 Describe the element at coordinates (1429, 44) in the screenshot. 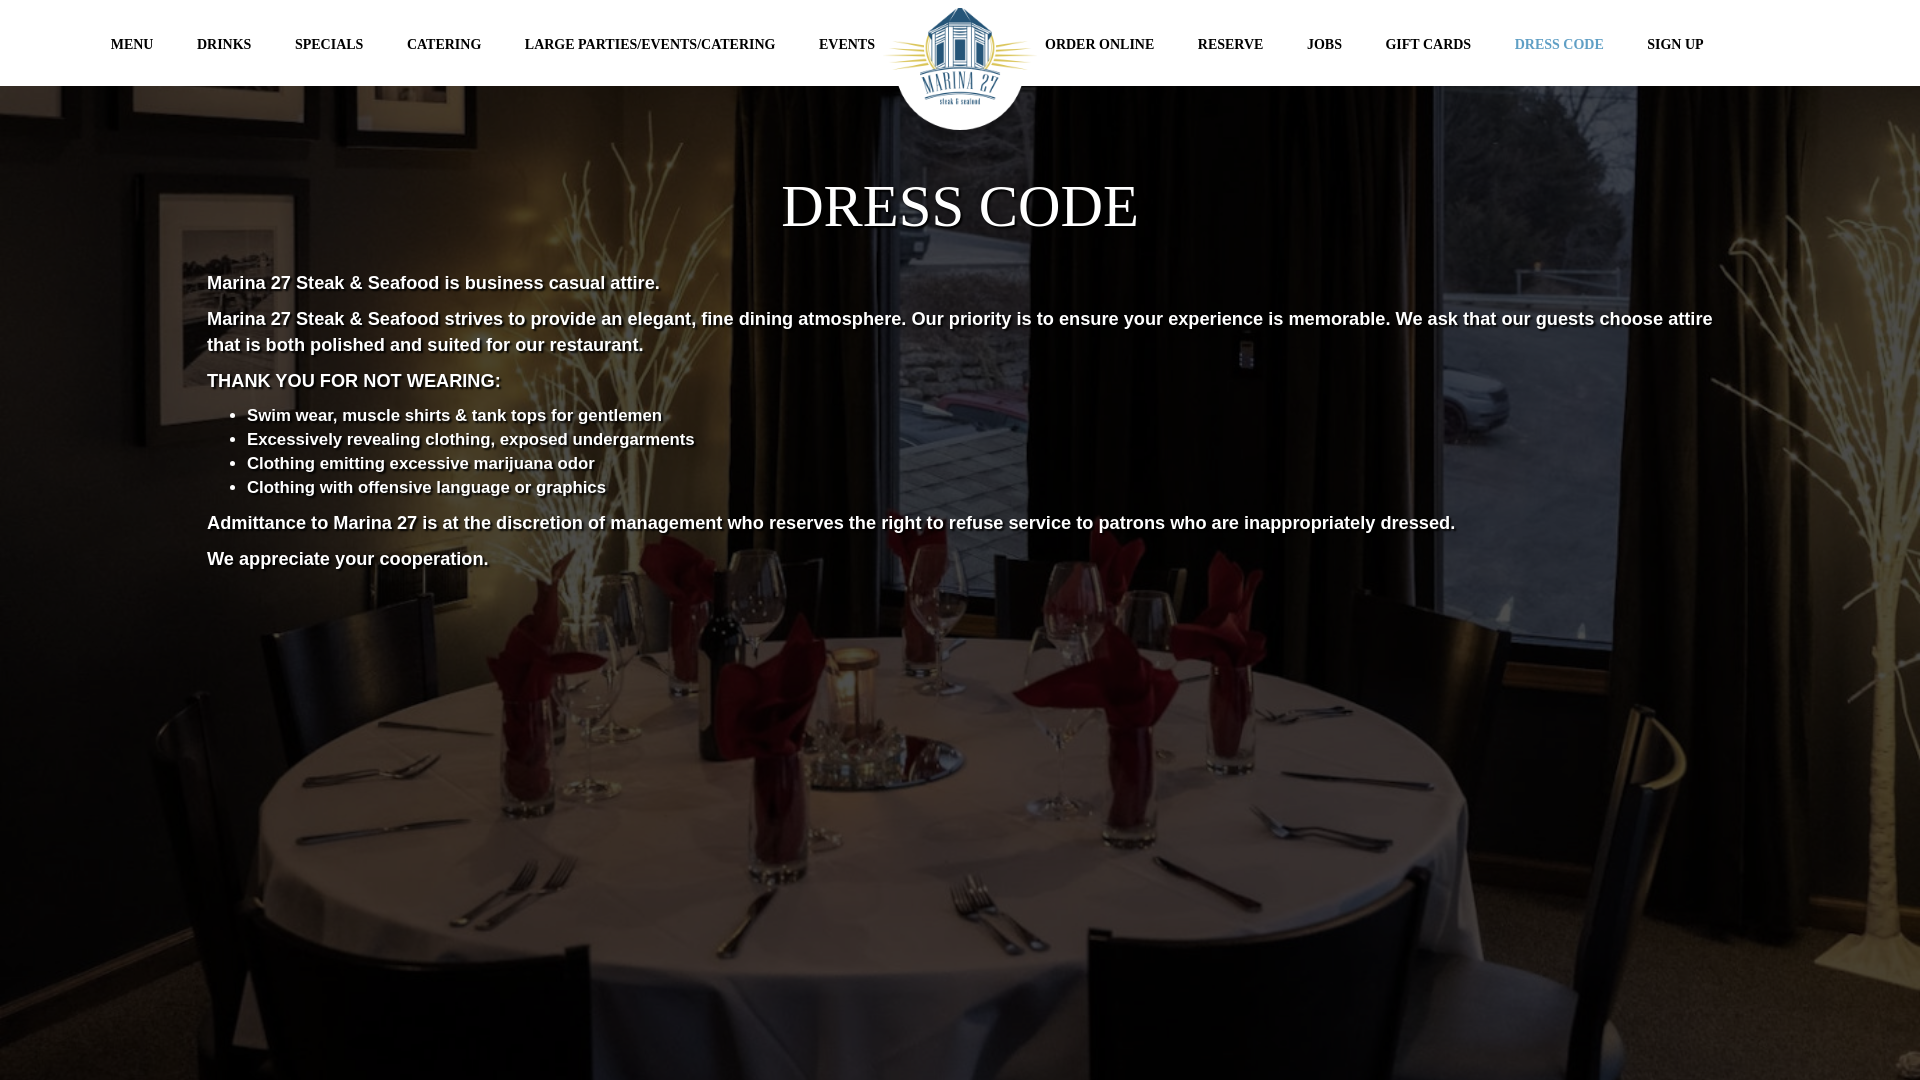

I see `GIFT CARDS` at that location.